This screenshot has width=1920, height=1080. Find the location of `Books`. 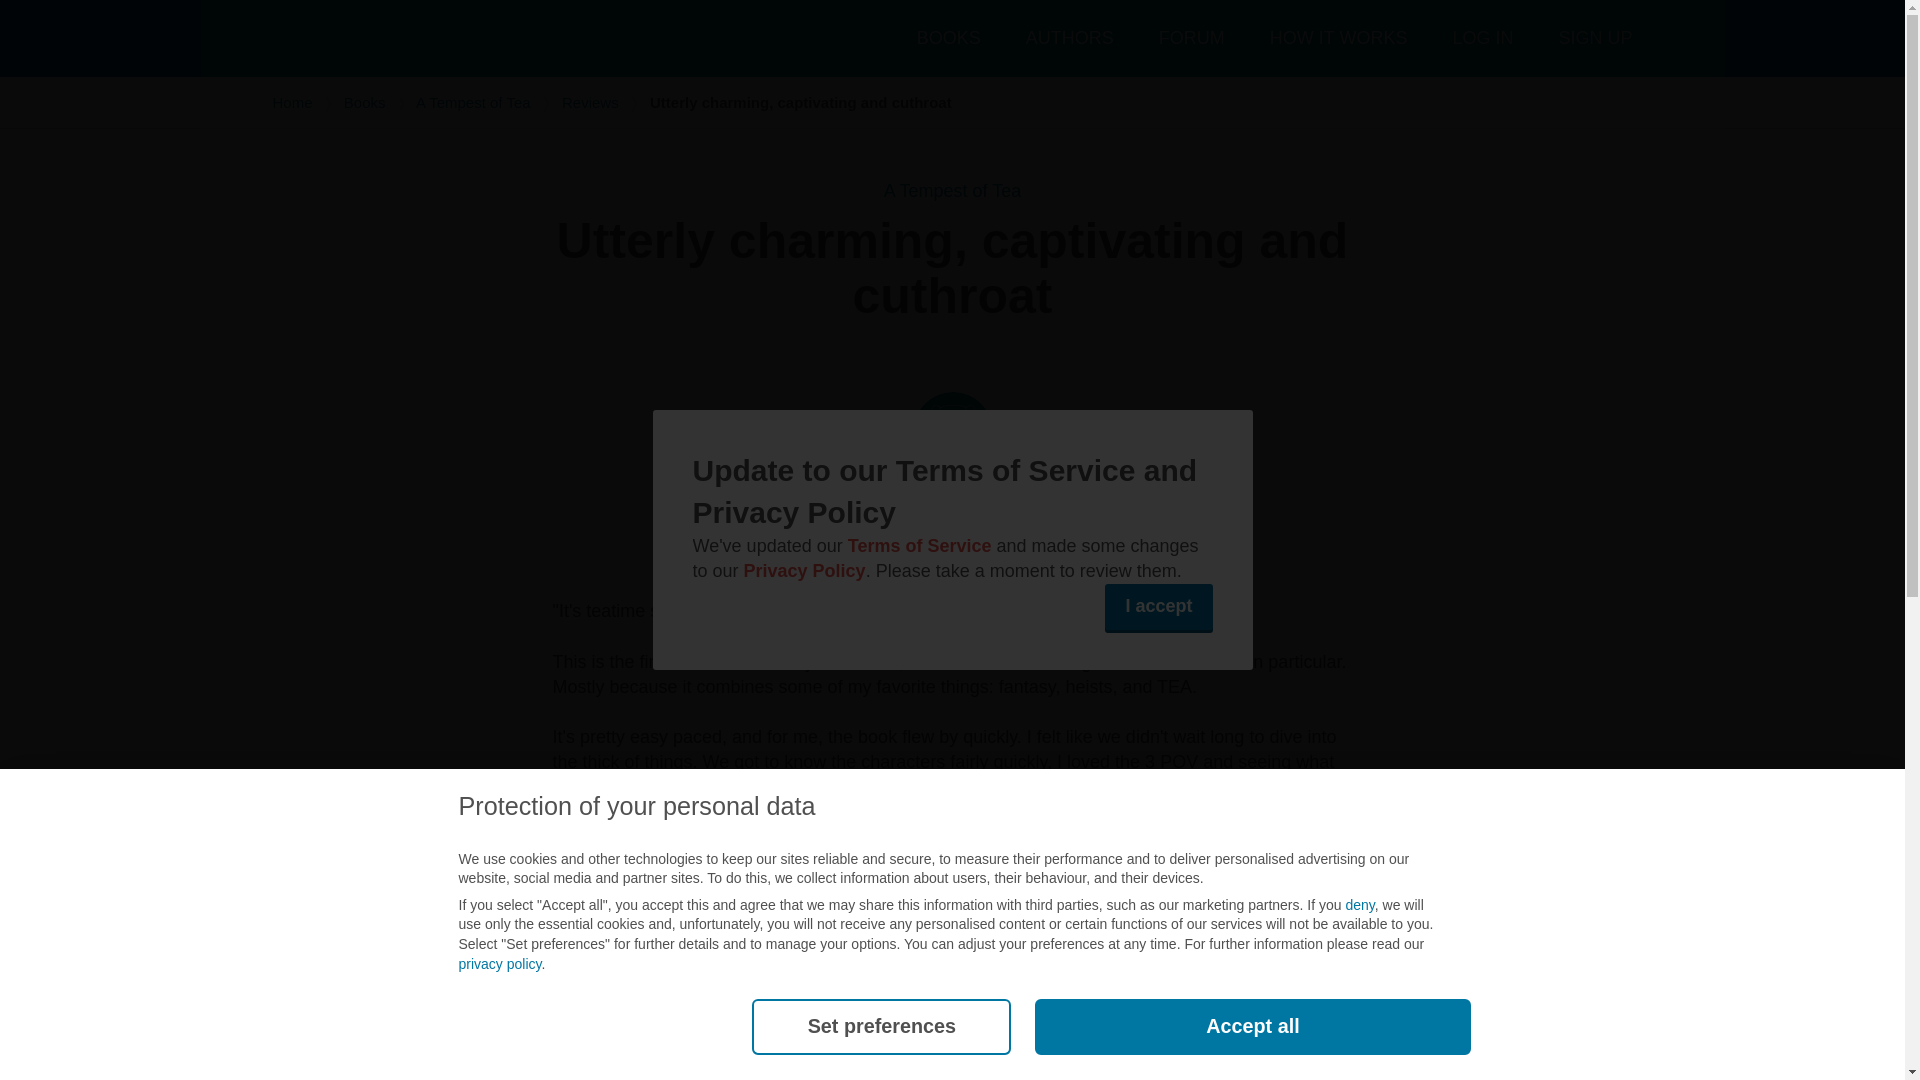

Books is located at coordinates (364, 102).